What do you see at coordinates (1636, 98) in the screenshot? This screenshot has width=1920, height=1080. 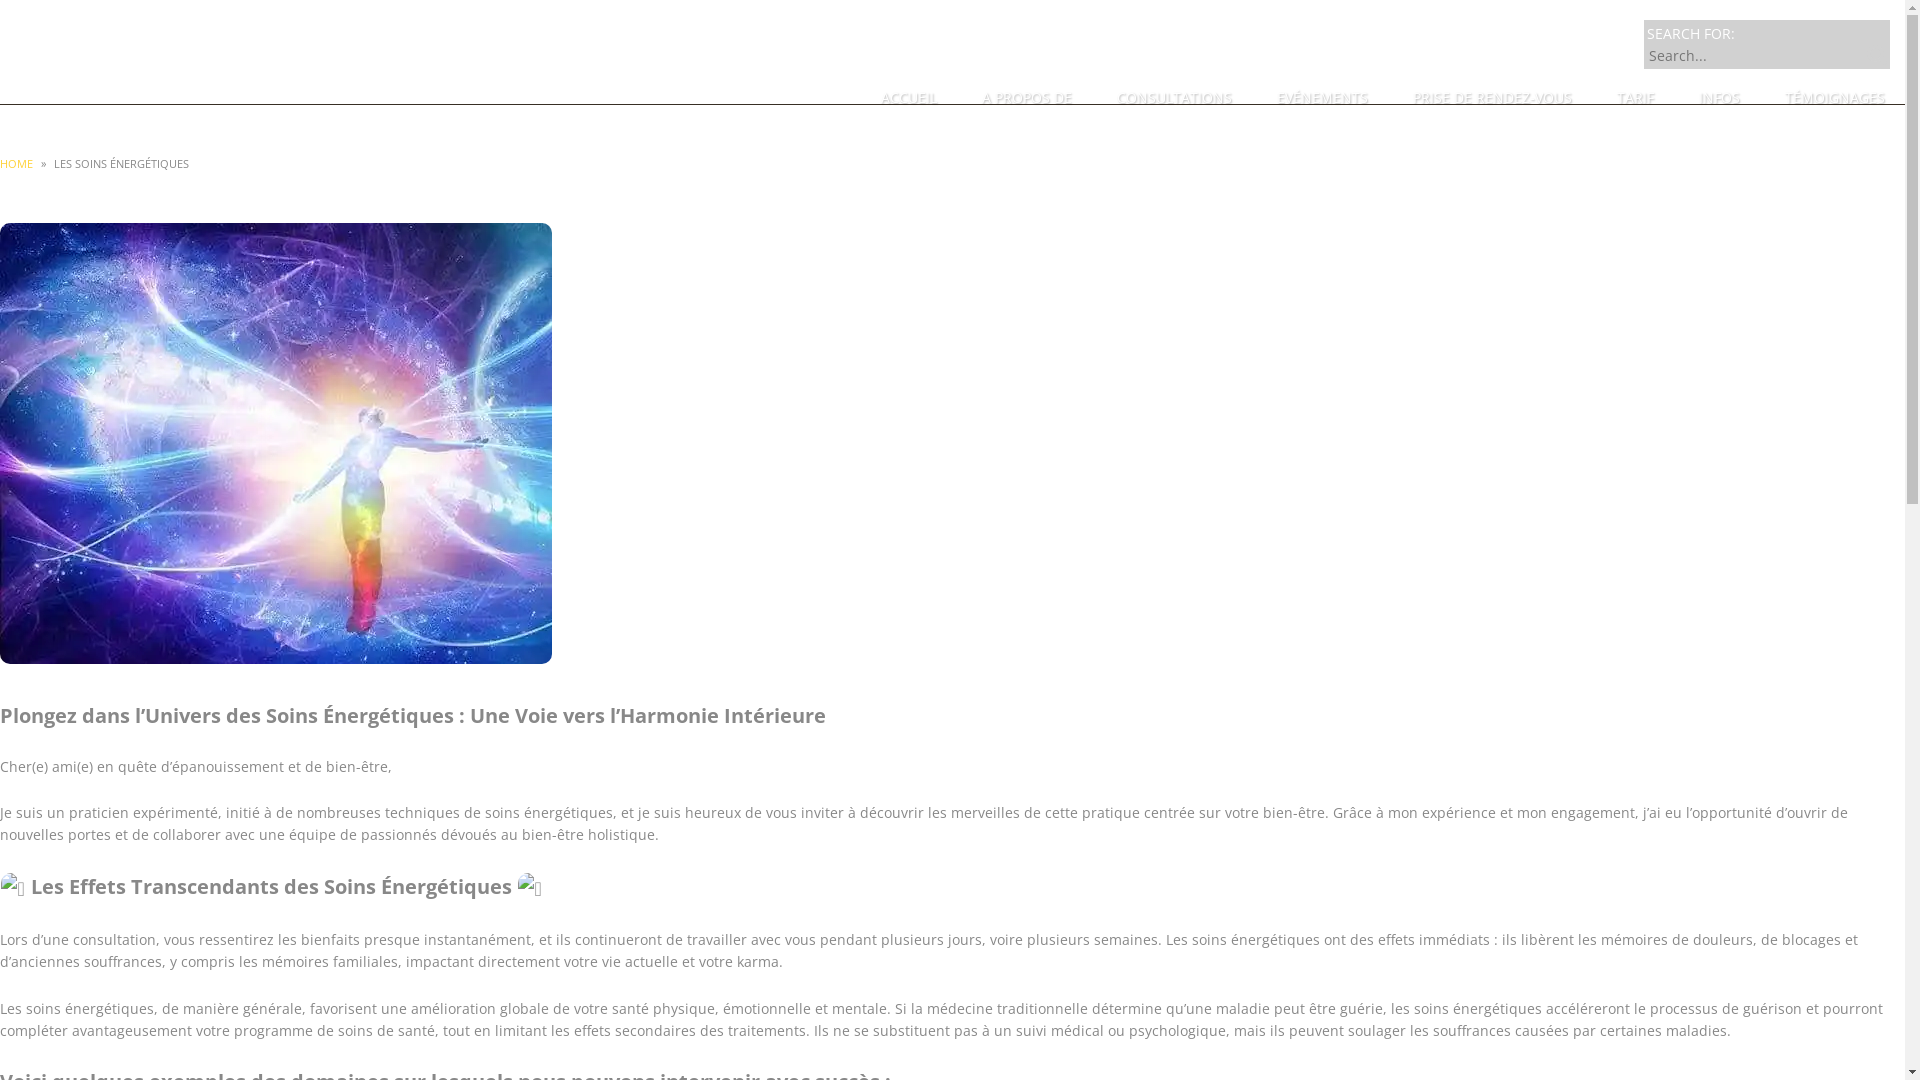 I see `TARIF` at bounding box center [1636, 98].